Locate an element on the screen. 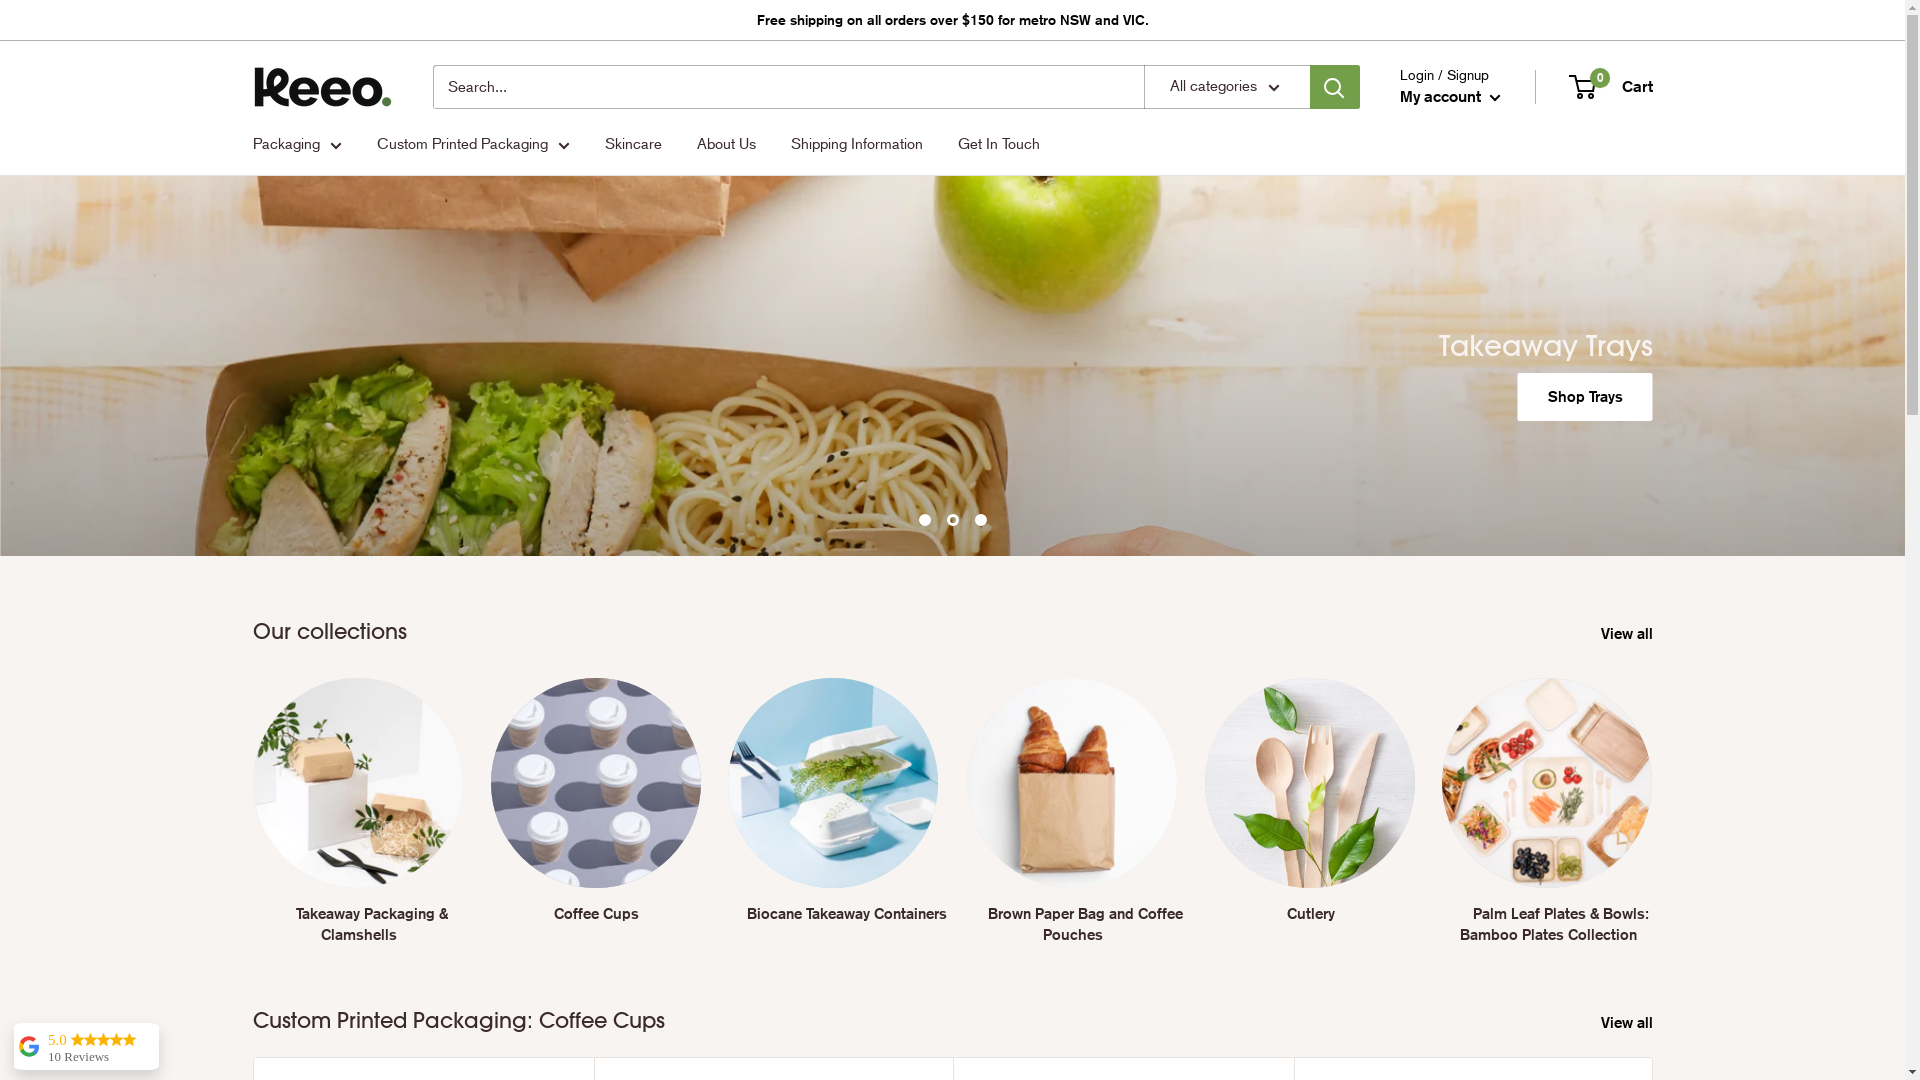 The height and width of the screenshot is (1080, 1920). My account is located at coordinates (1450, 97).